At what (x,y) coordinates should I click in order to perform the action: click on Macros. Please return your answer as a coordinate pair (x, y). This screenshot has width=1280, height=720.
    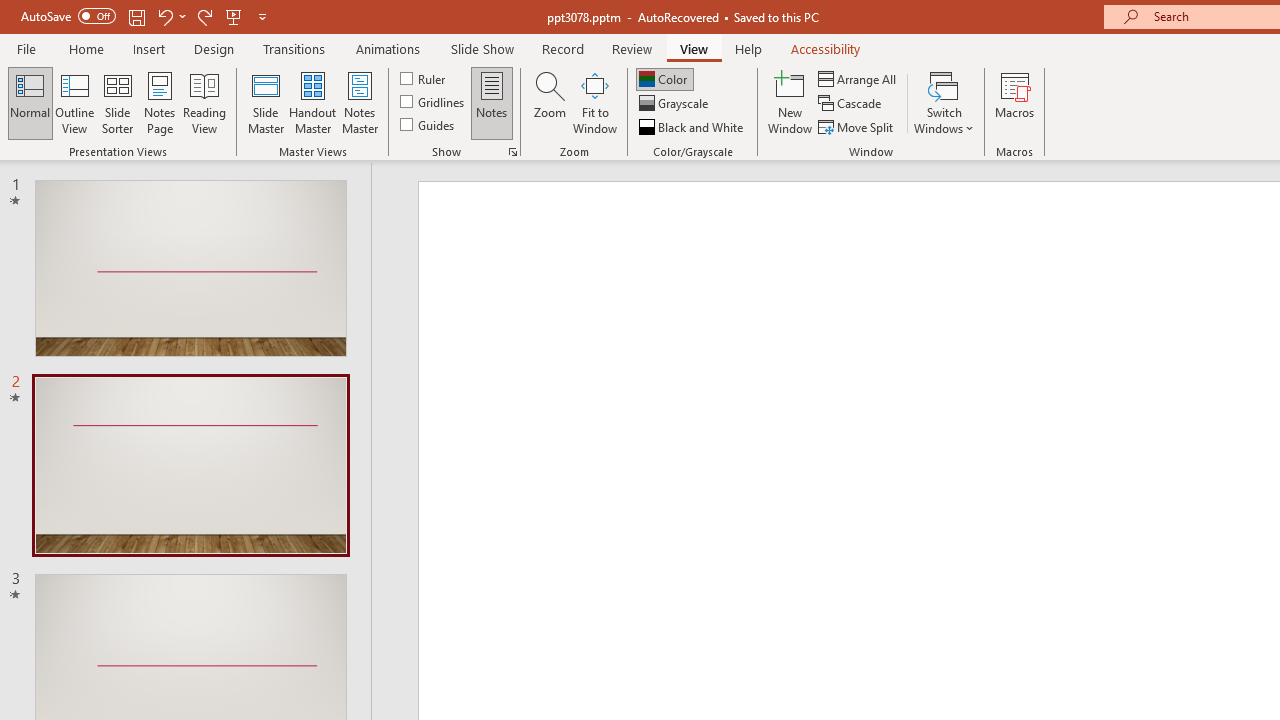
    Looking at the image, I should click on (1014, 102).